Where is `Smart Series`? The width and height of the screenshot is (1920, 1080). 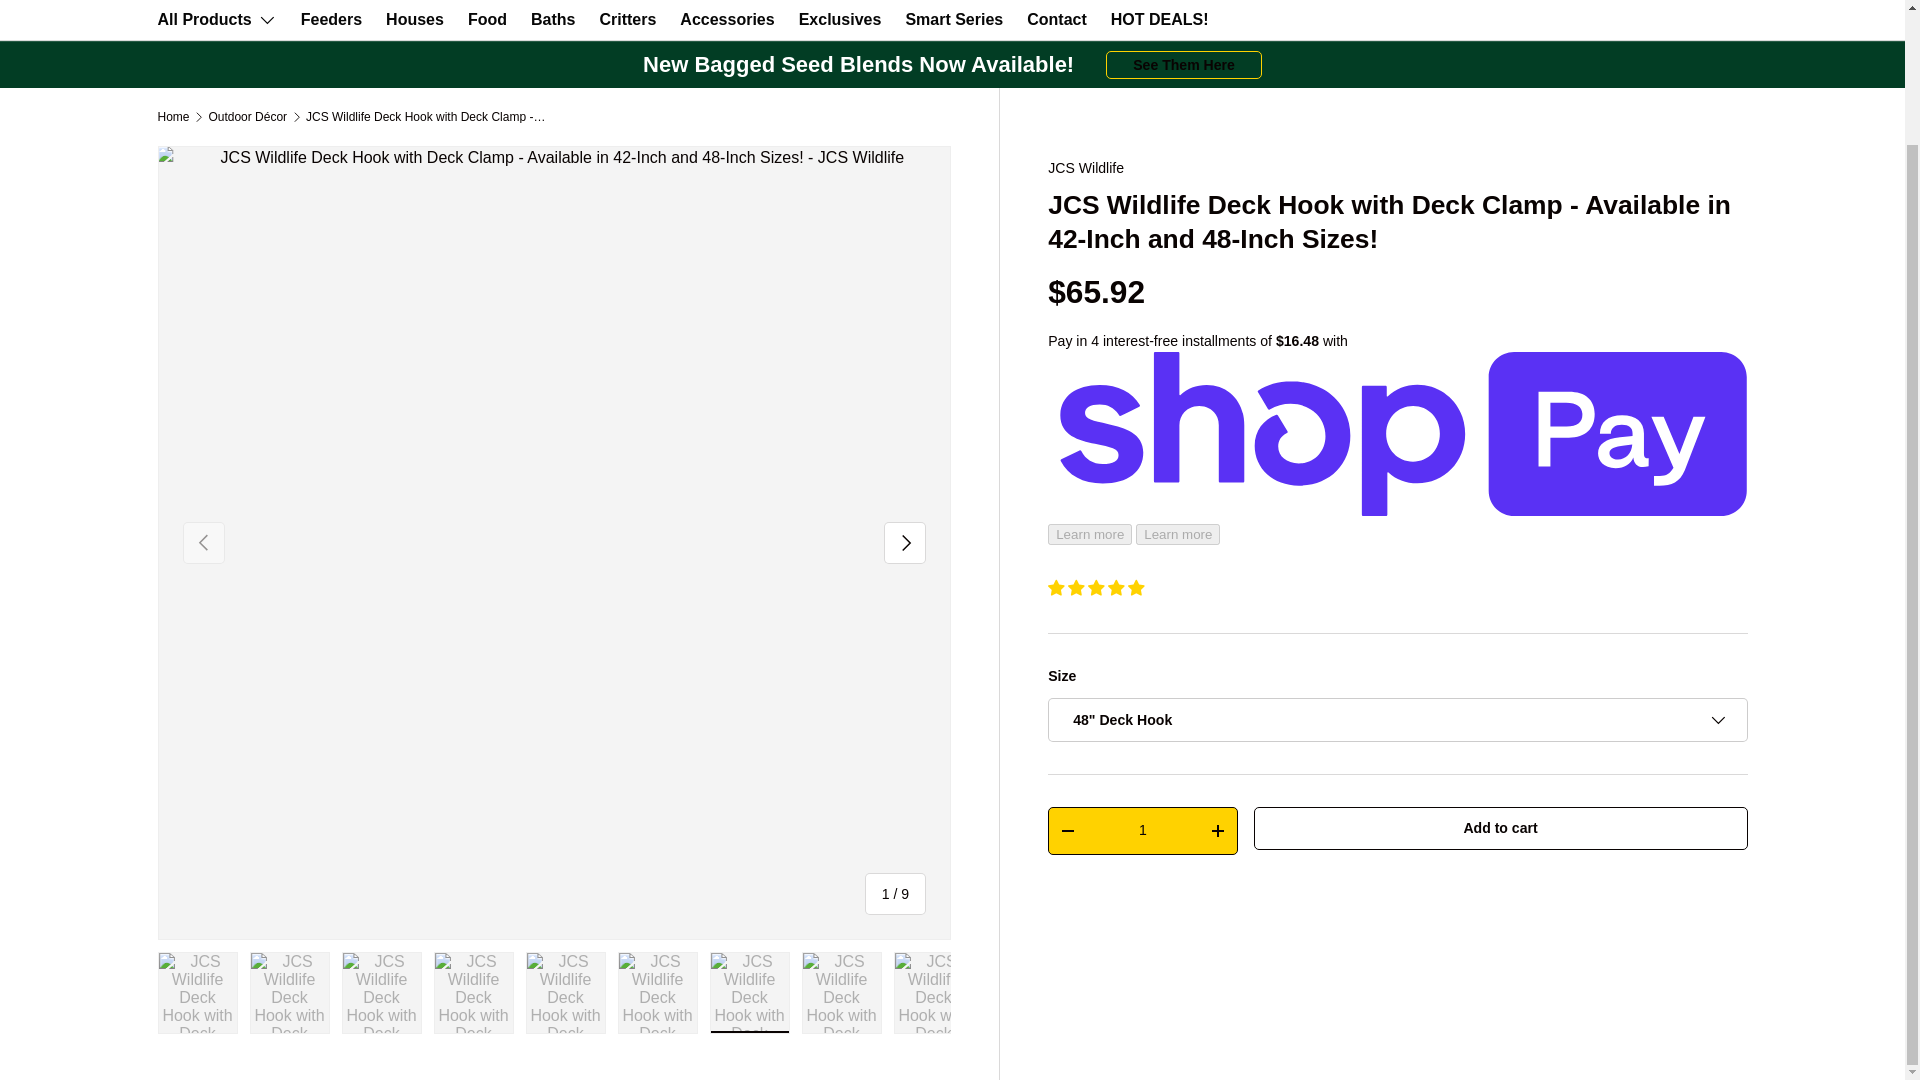 Smart Series is located at coordinates (953, 19).